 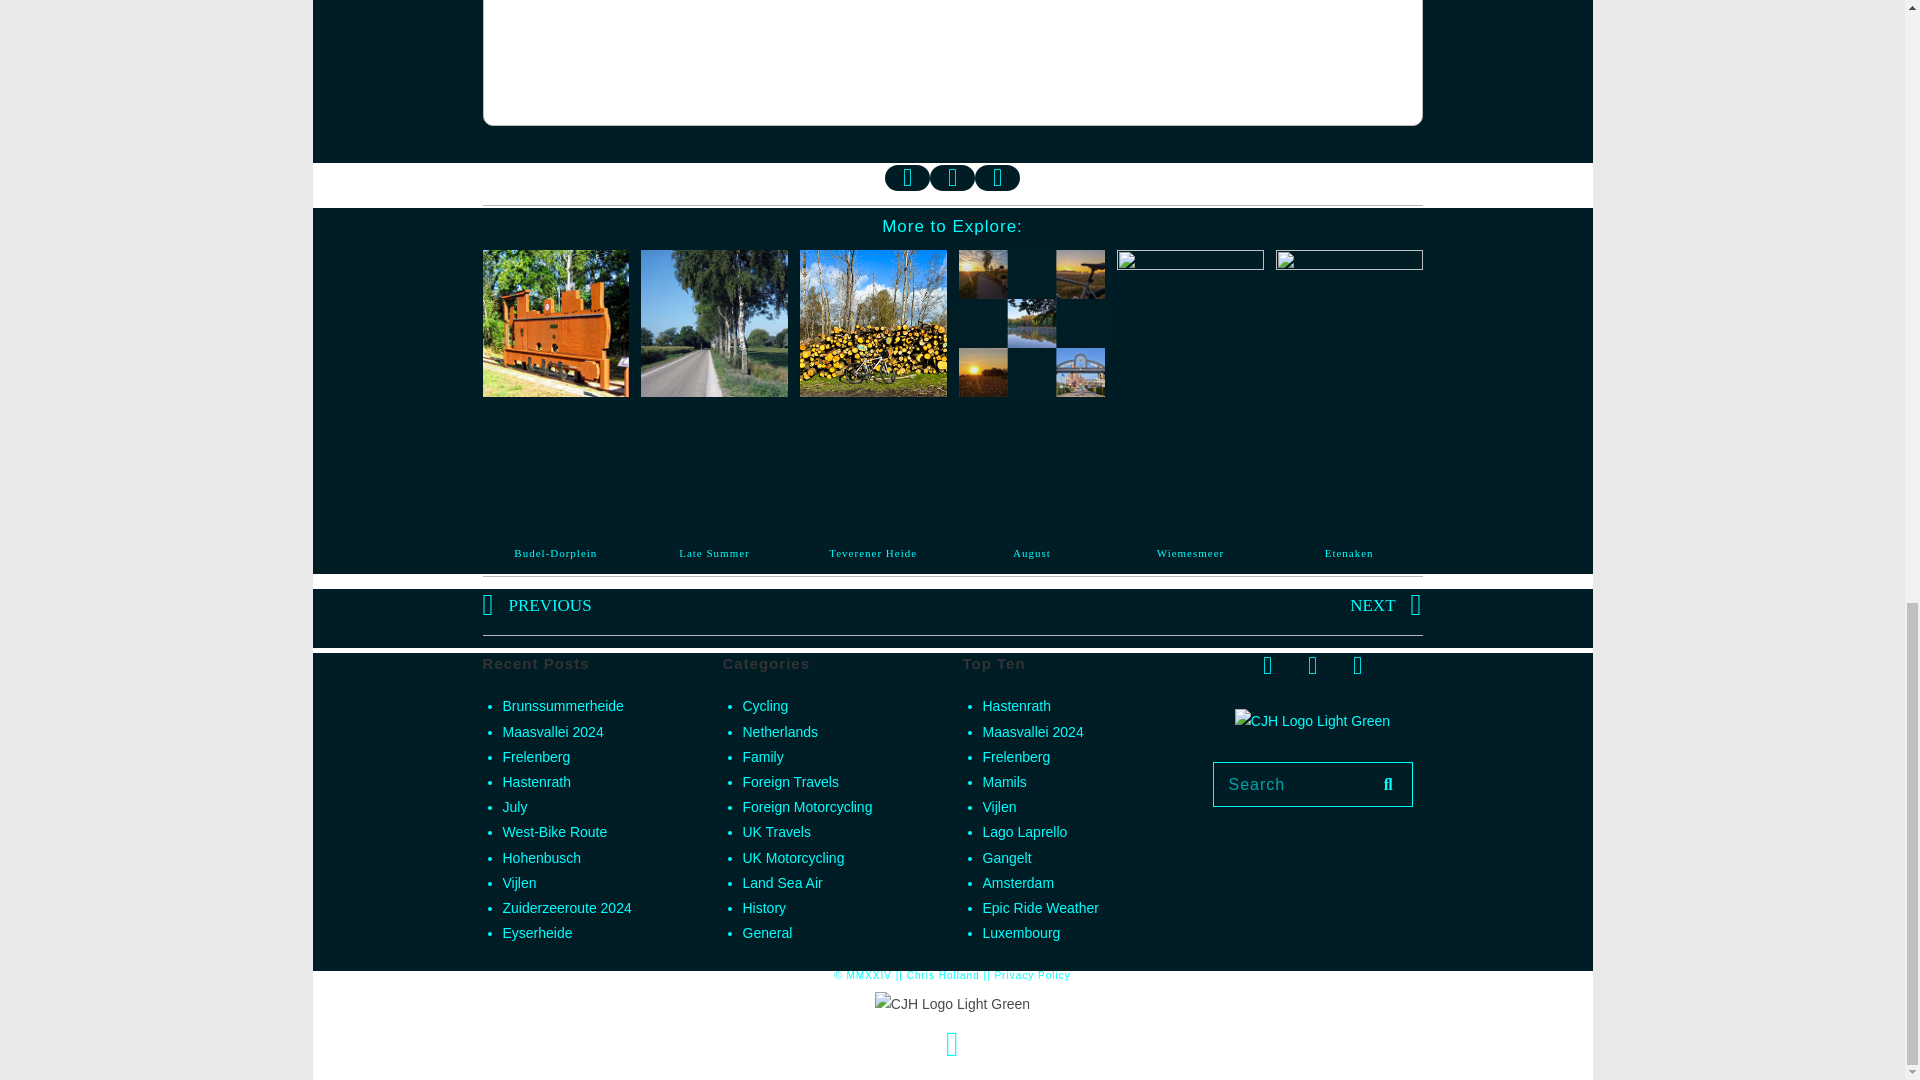 What do you see at coordinates (1187, 605) in the screenshot?
I see `NEXT` at bounding box center [1187, 605].